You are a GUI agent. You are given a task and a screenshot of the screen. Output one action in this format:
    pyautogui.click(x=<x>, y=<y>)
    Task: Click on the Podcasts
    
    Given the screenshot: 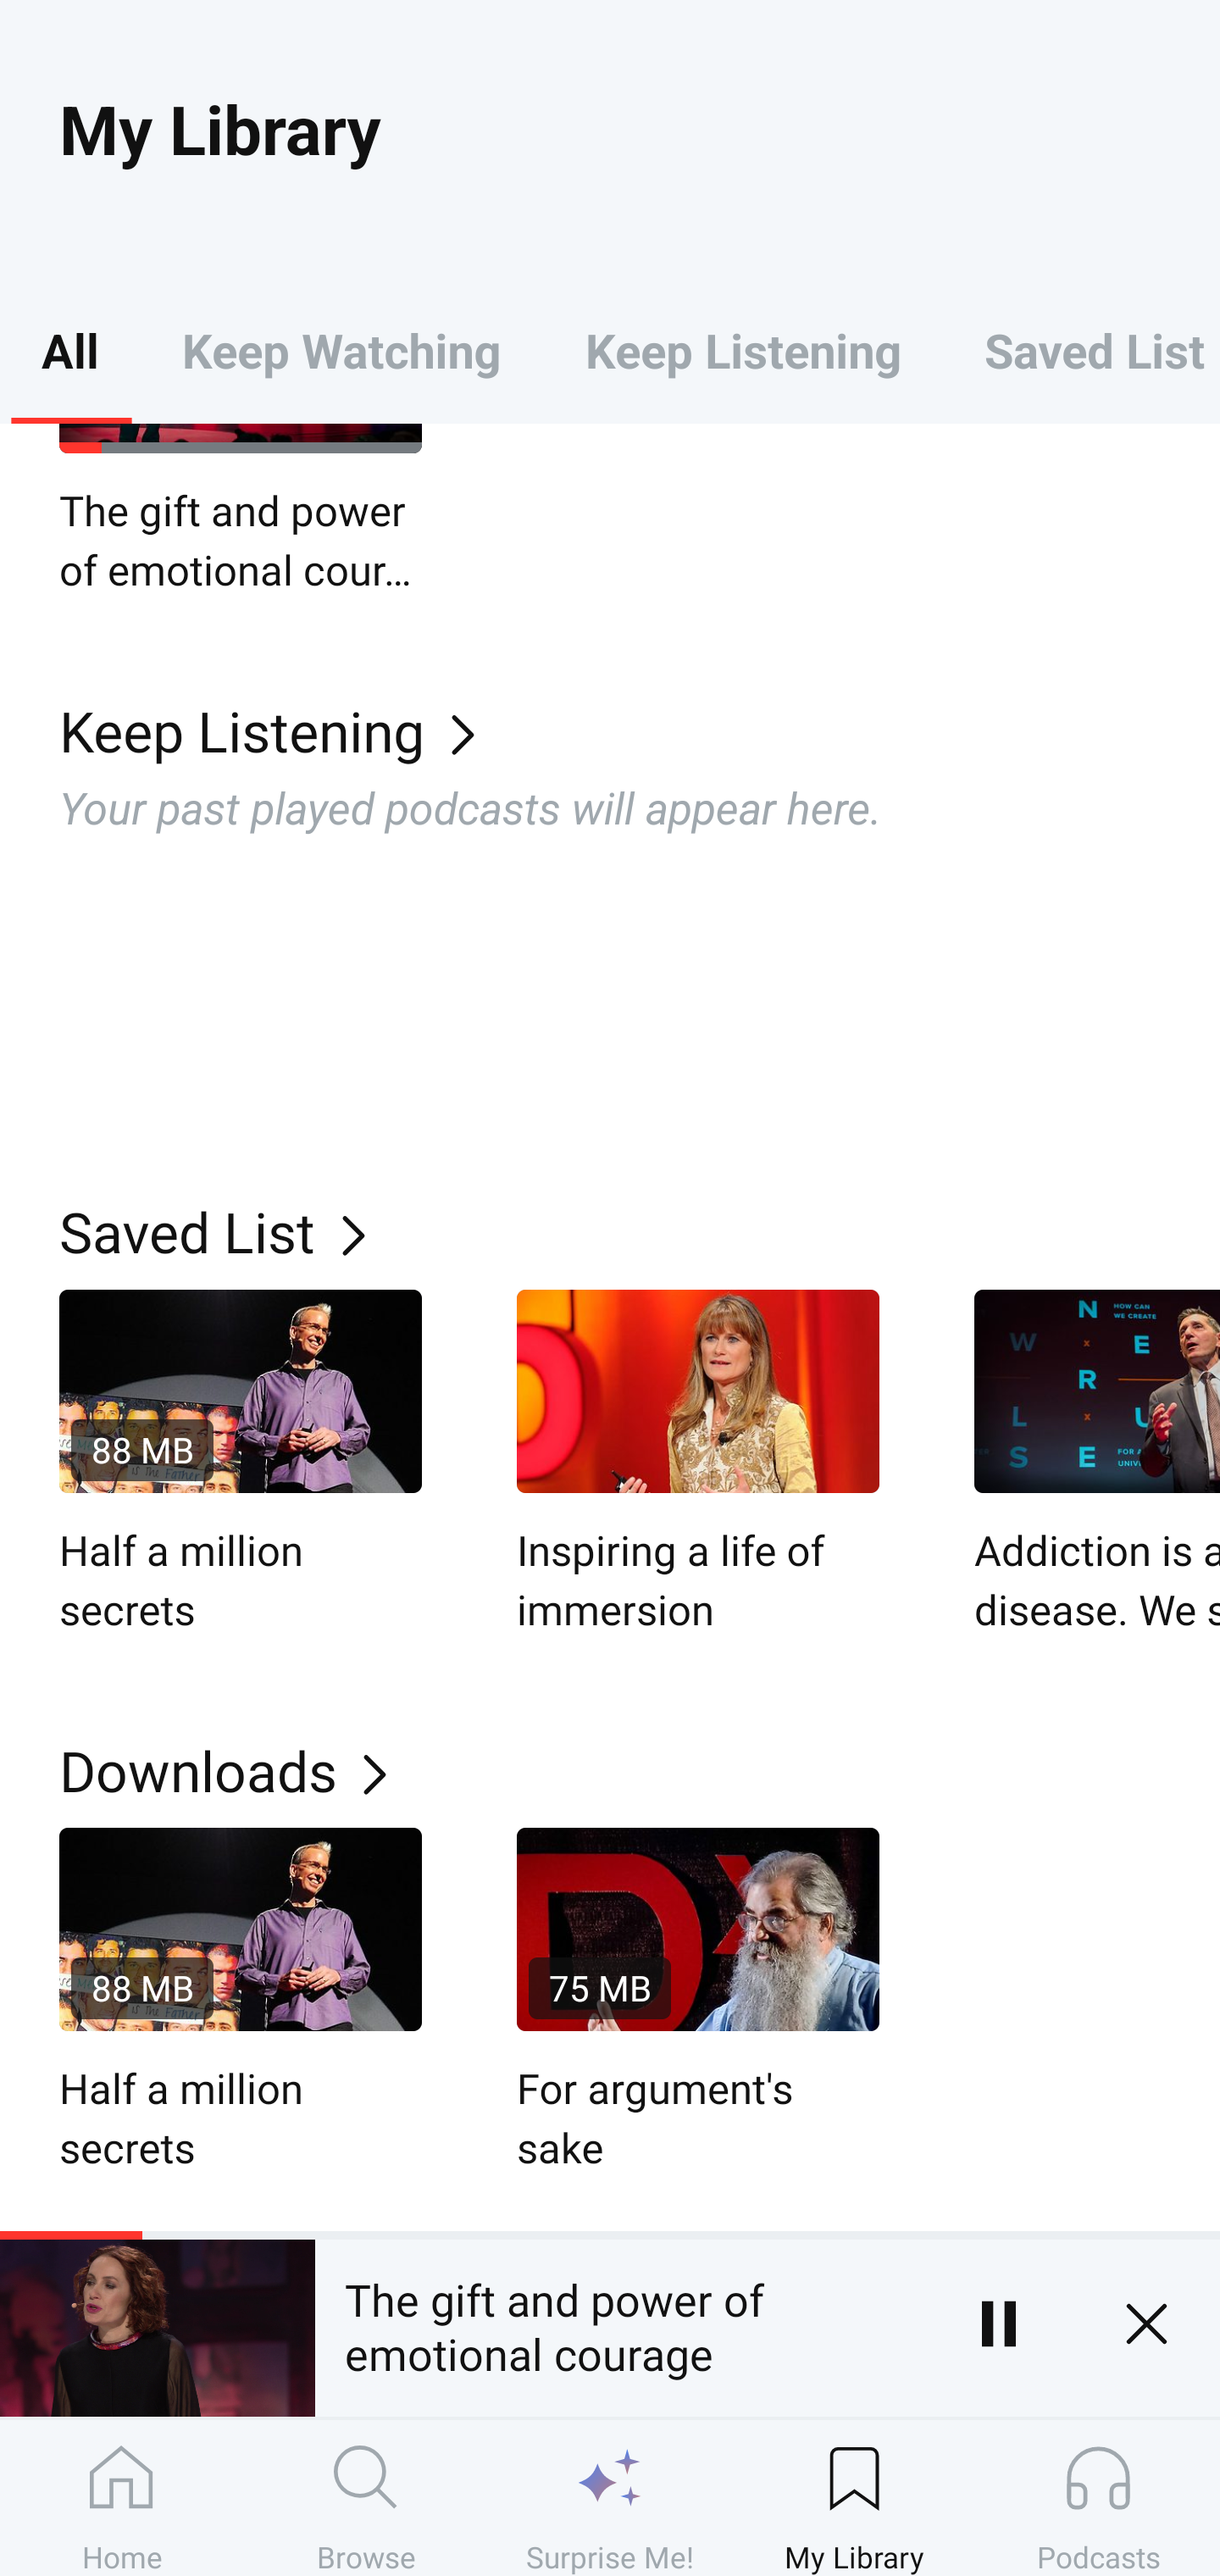 What is the action you would take?
    pyautogui.click(x=1098, y=2497)
    